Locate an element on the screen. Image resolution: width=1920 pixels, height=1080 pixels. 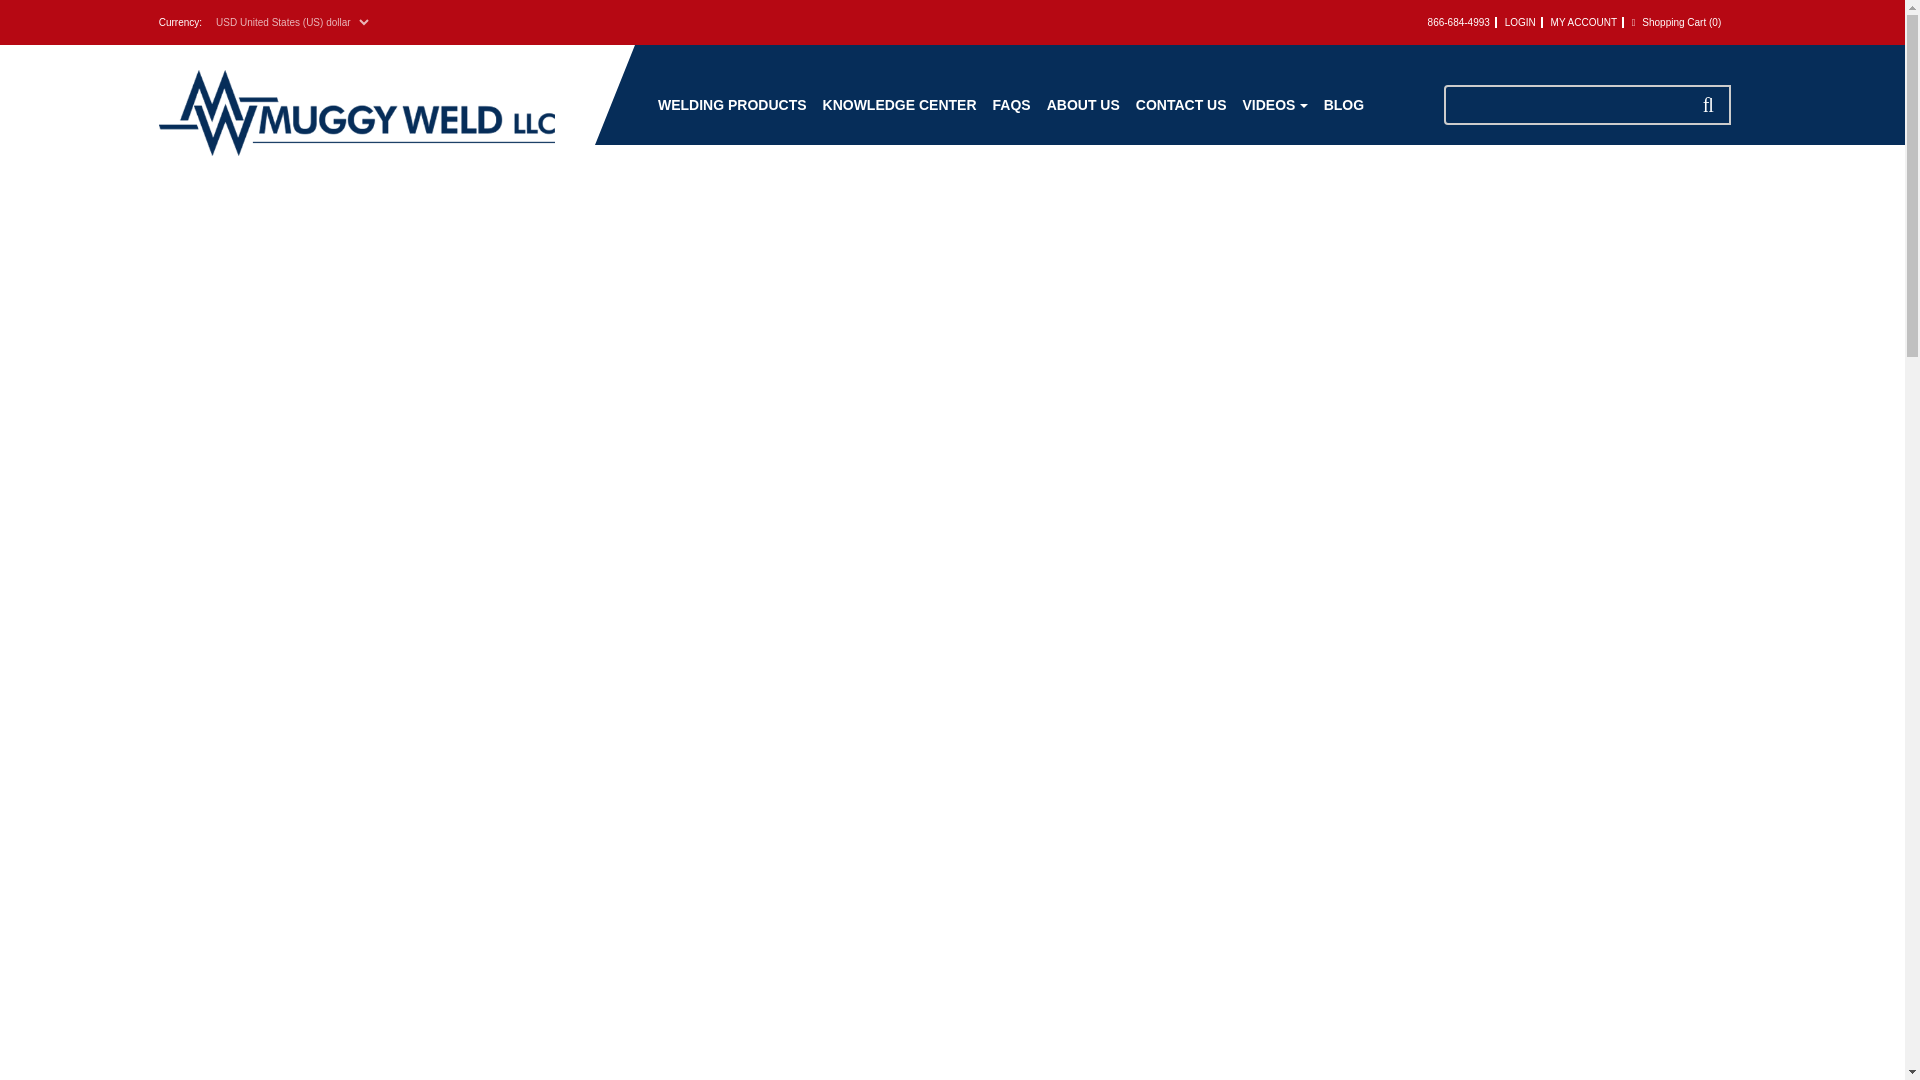
866-684-4993 is located at coordinates (1462, 22).